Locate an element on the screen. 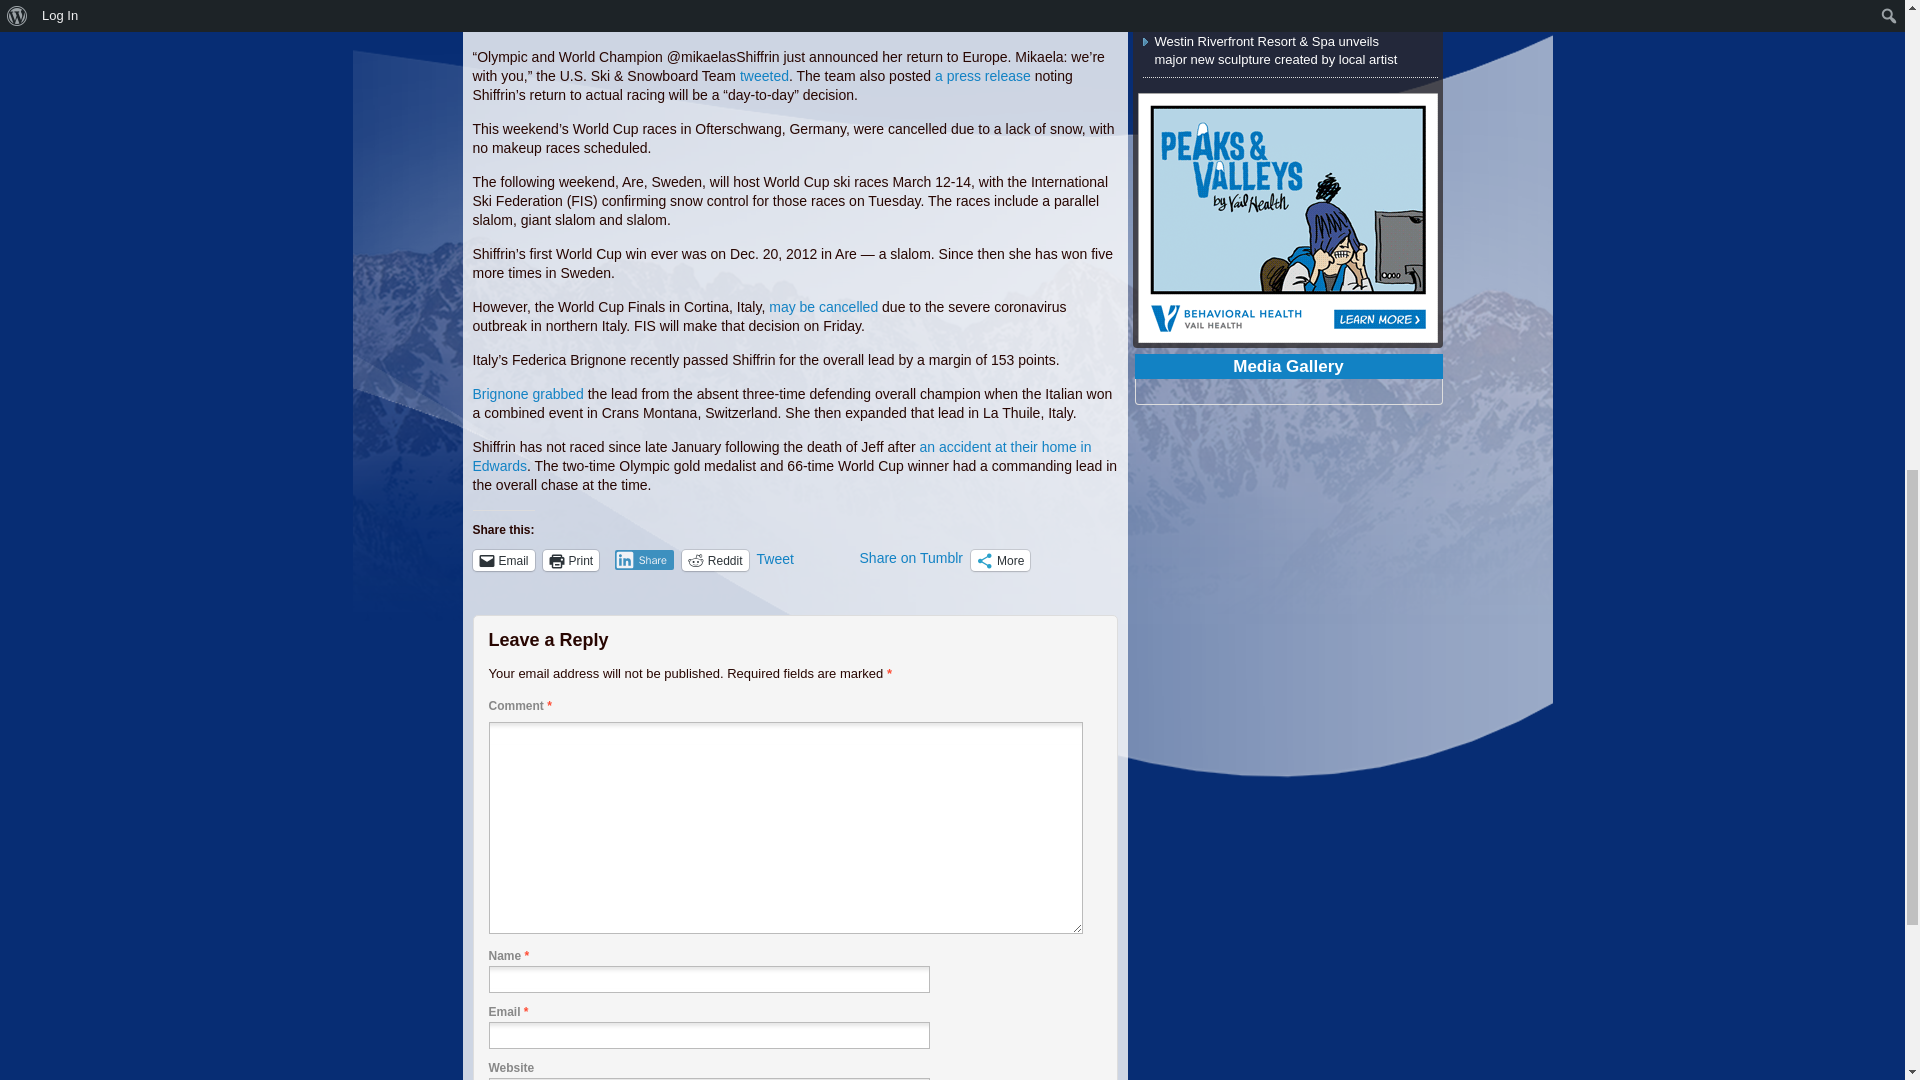 This screenshot has width=1920, height=1080. may be cancelled is located at coordinates (823, 307).